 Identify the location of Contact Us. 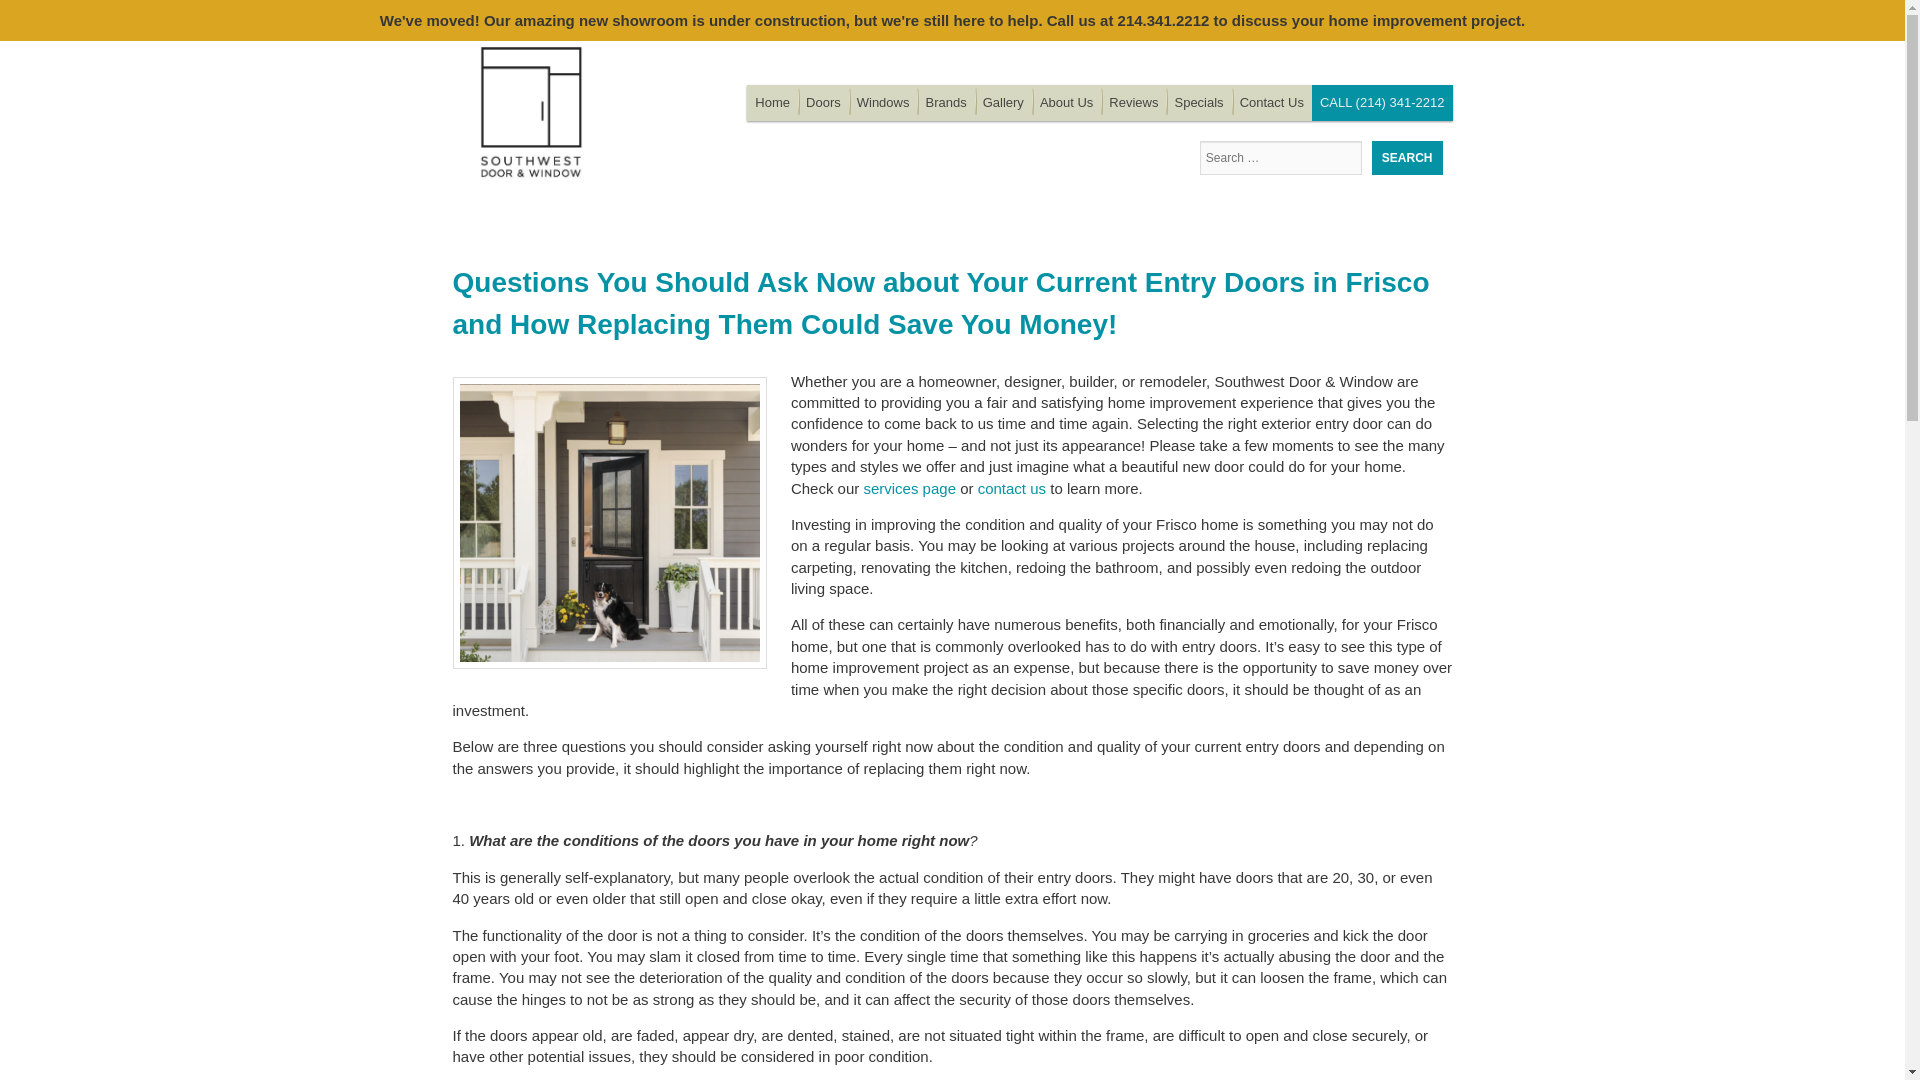
(1272, 102).